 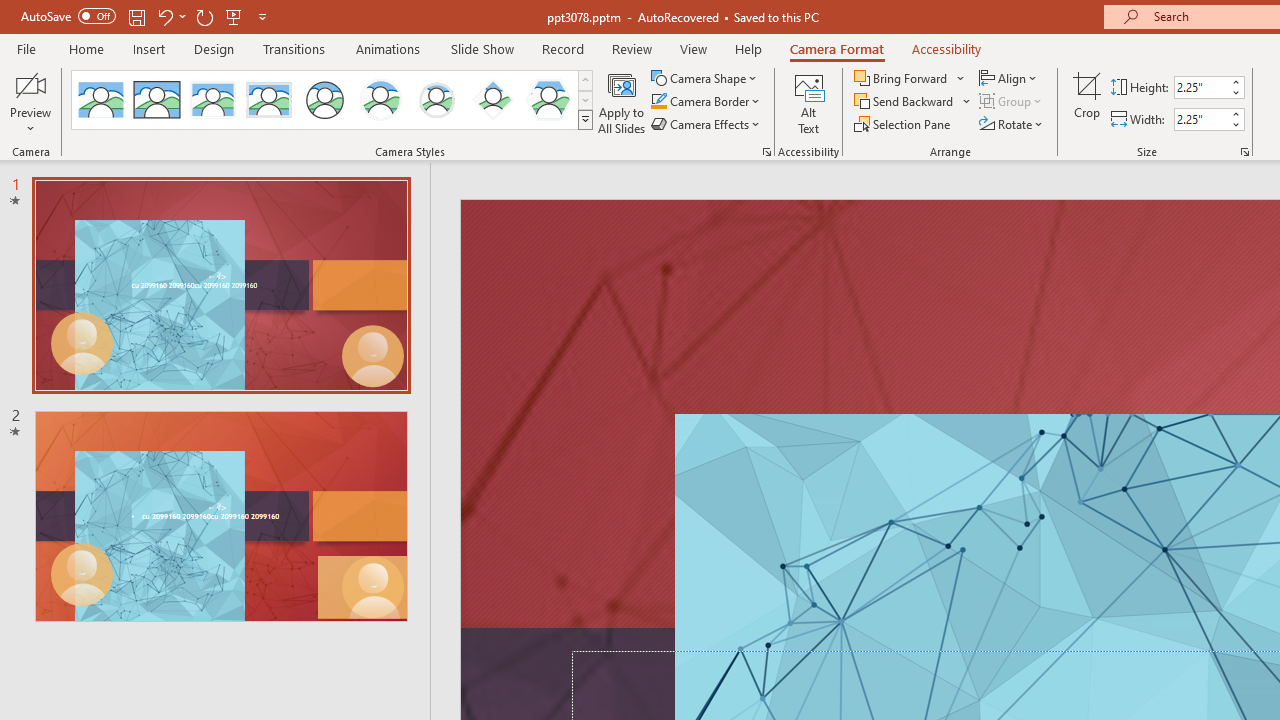 What do you see at coordinates (381, 100) in the screenshot?
I see `Center Shadow Circle` at bounding box center [381, 100].